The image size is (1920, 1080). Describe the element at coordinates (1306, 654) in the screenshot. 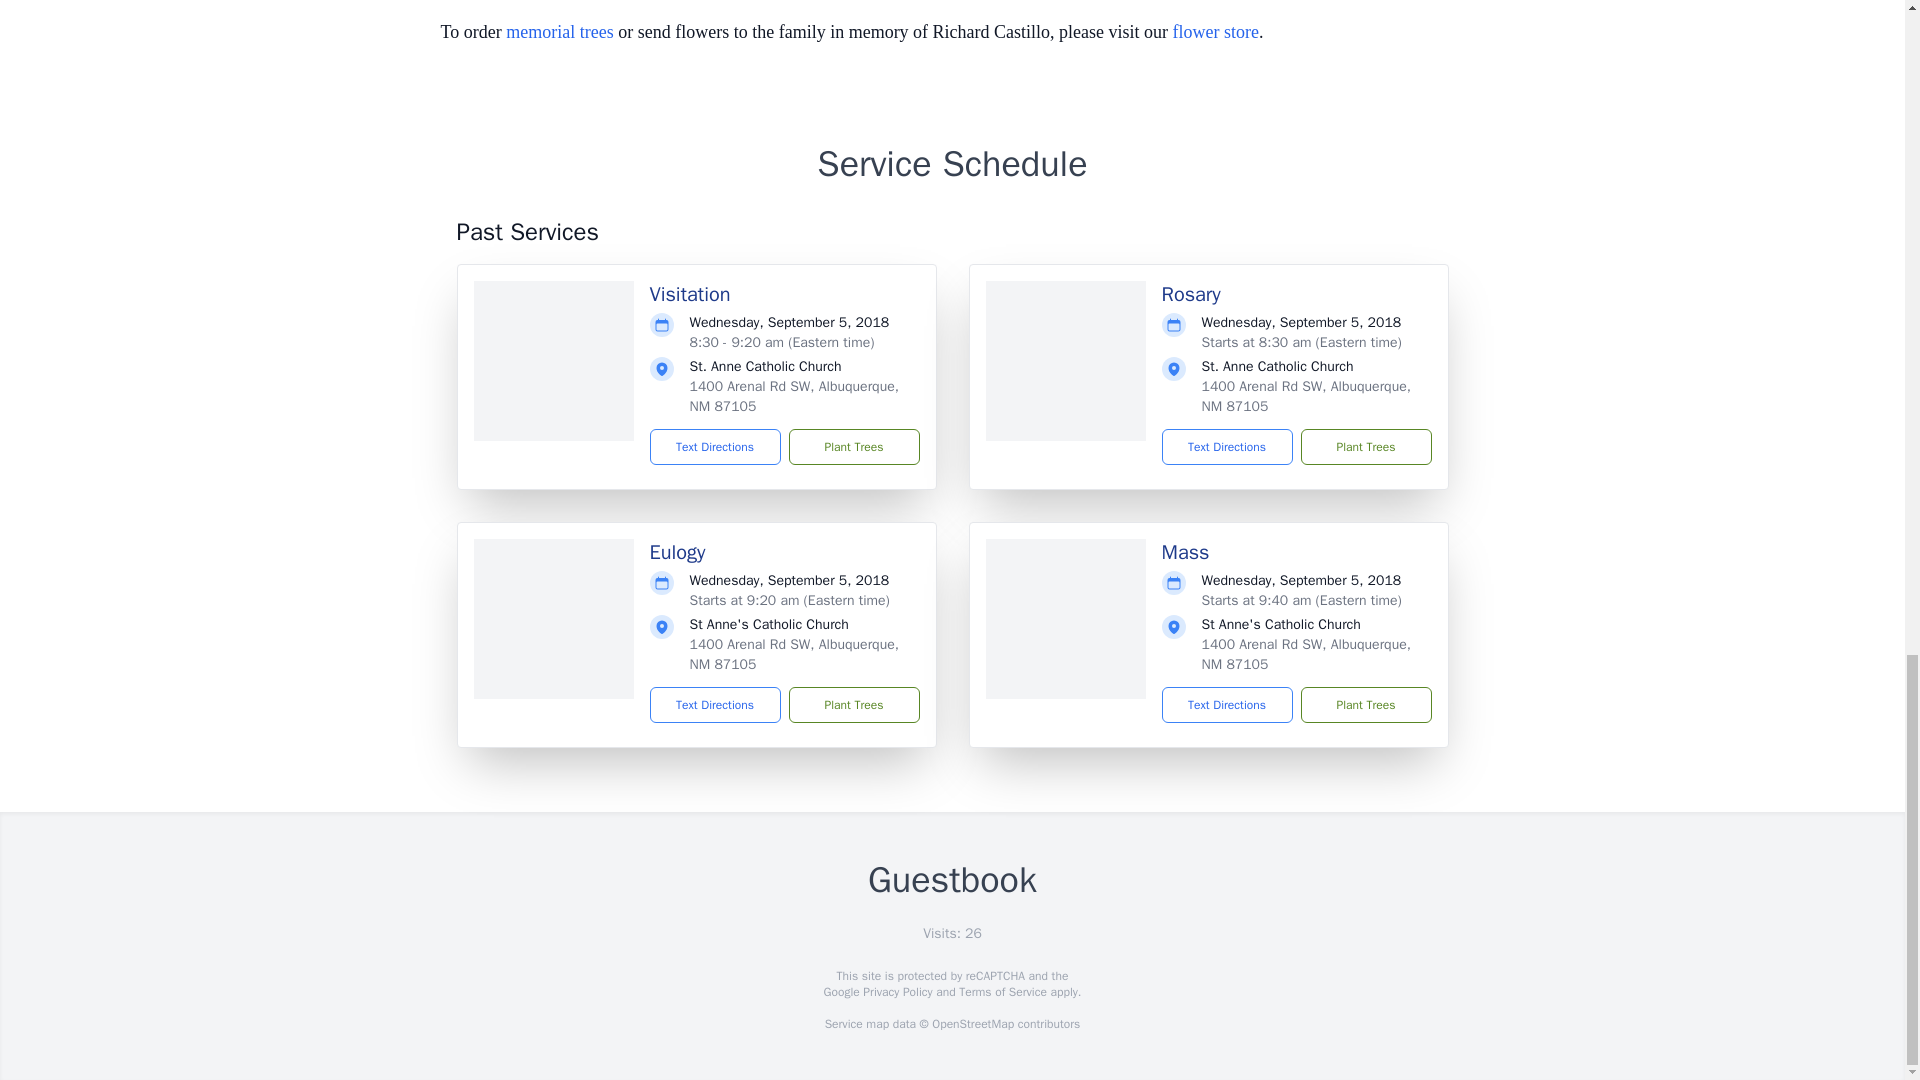

I see `1400 Arenal Rd SW, Albuquerque, NM 87105` at that location.